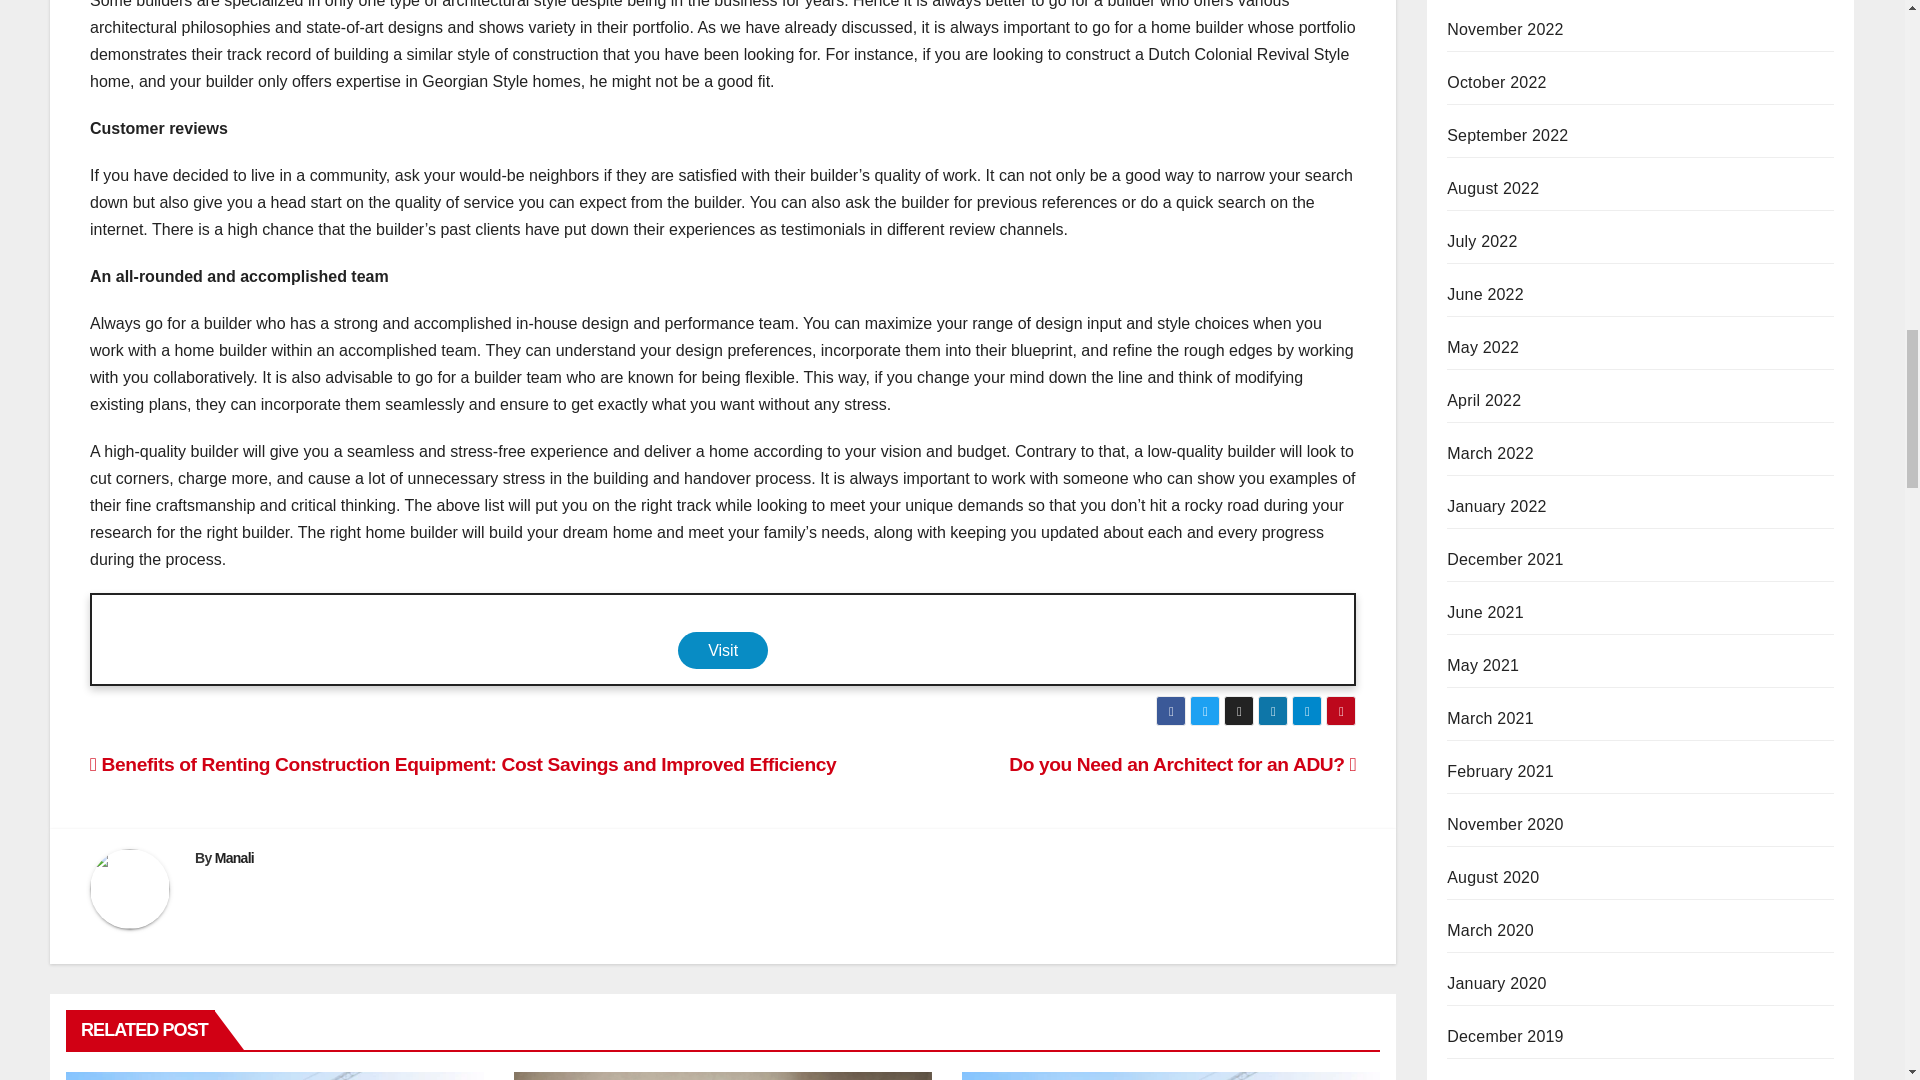 The width and height of the screenshot is (1920, 1080). What do you see at coordinates (722, 650) in the screenshot?
I see `Visit` at bounding box center [722, 650].